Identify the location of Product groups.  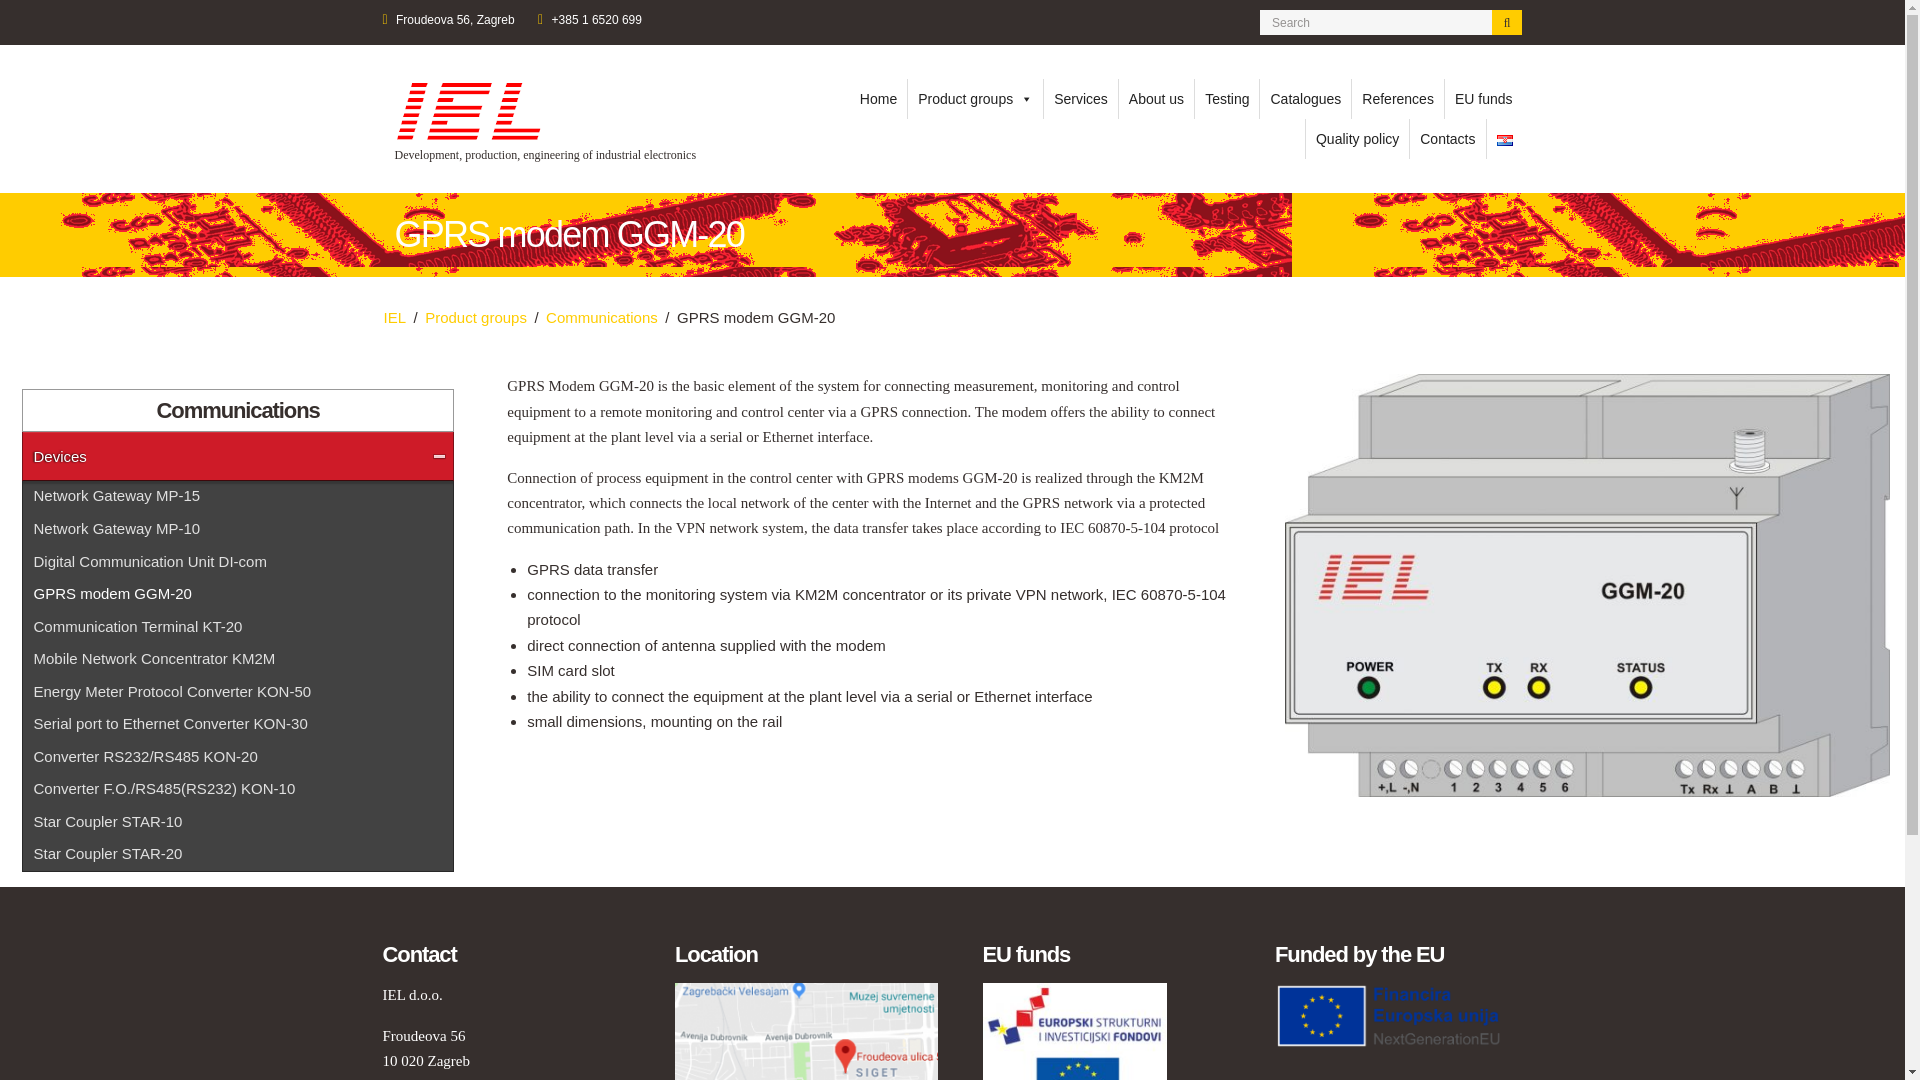
(975, 98).